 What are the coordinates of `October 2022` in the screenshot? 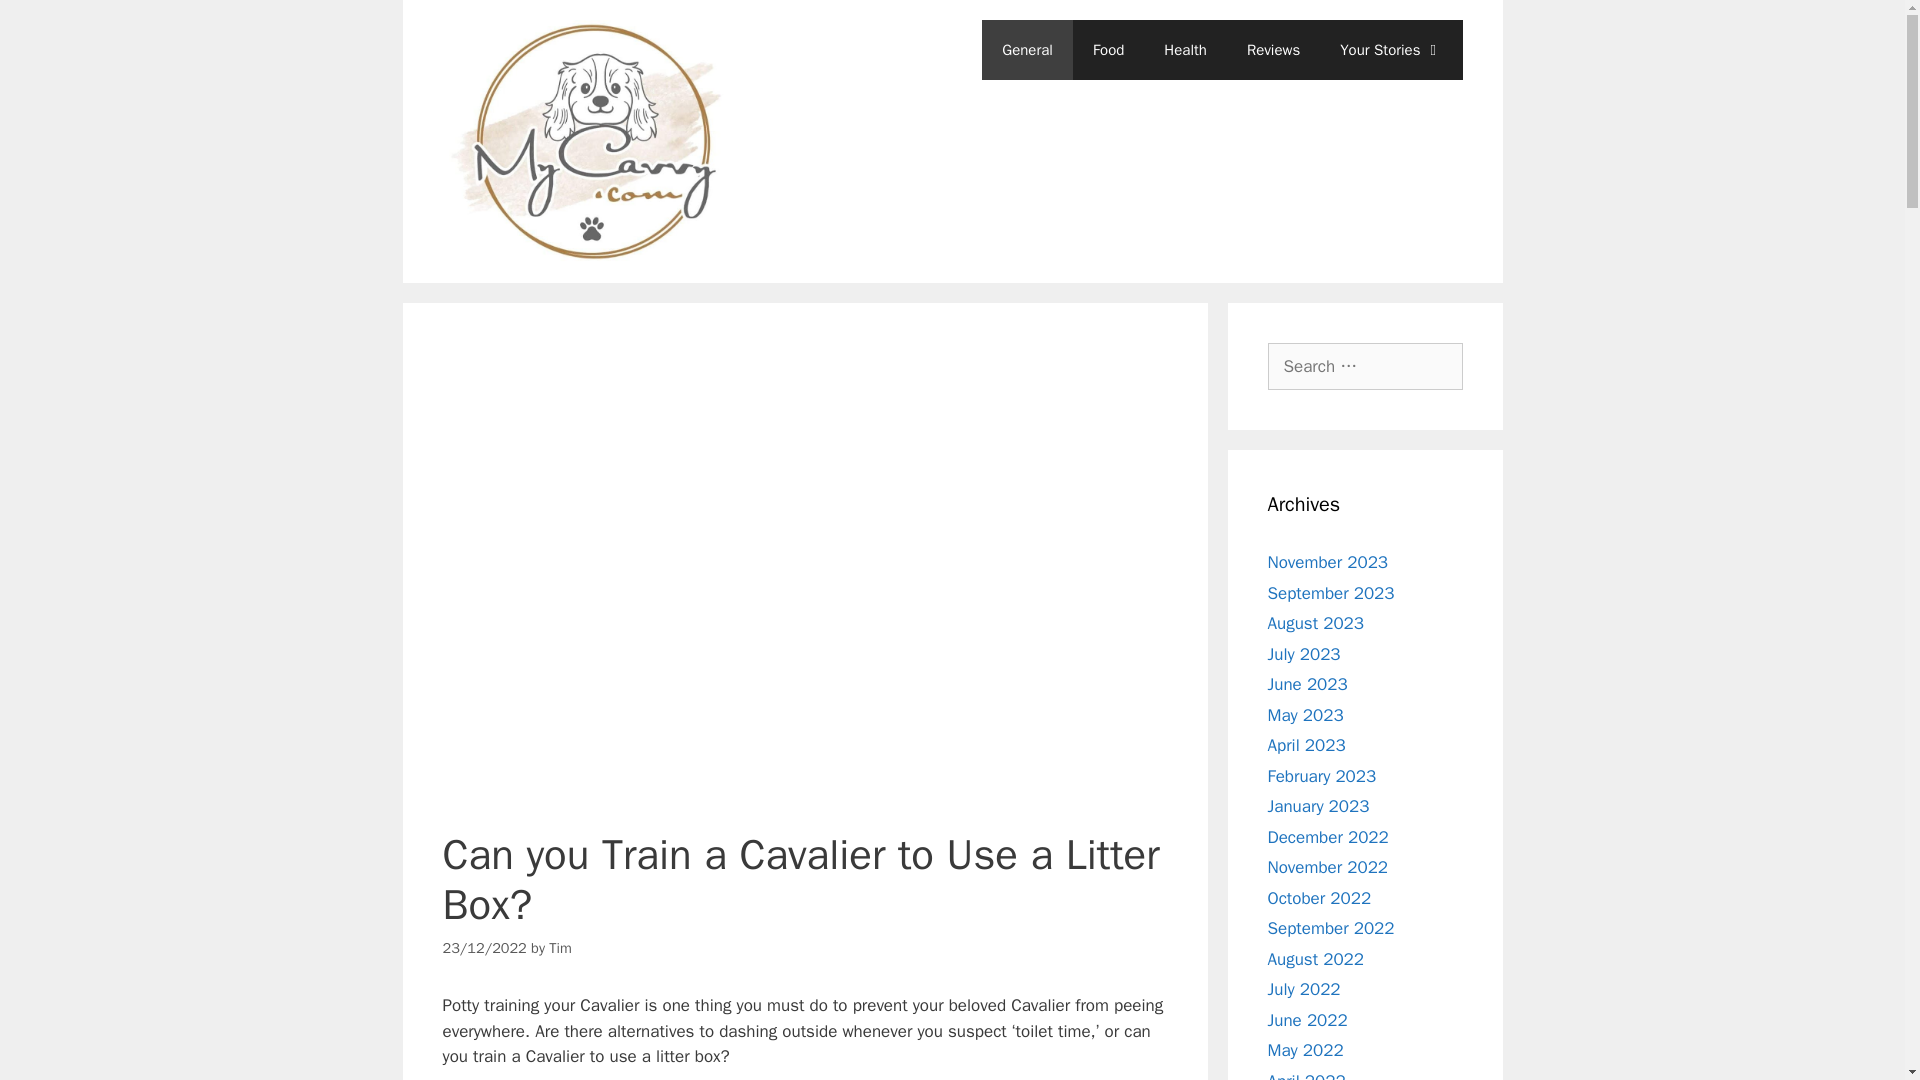 It's located at (1320, 898).